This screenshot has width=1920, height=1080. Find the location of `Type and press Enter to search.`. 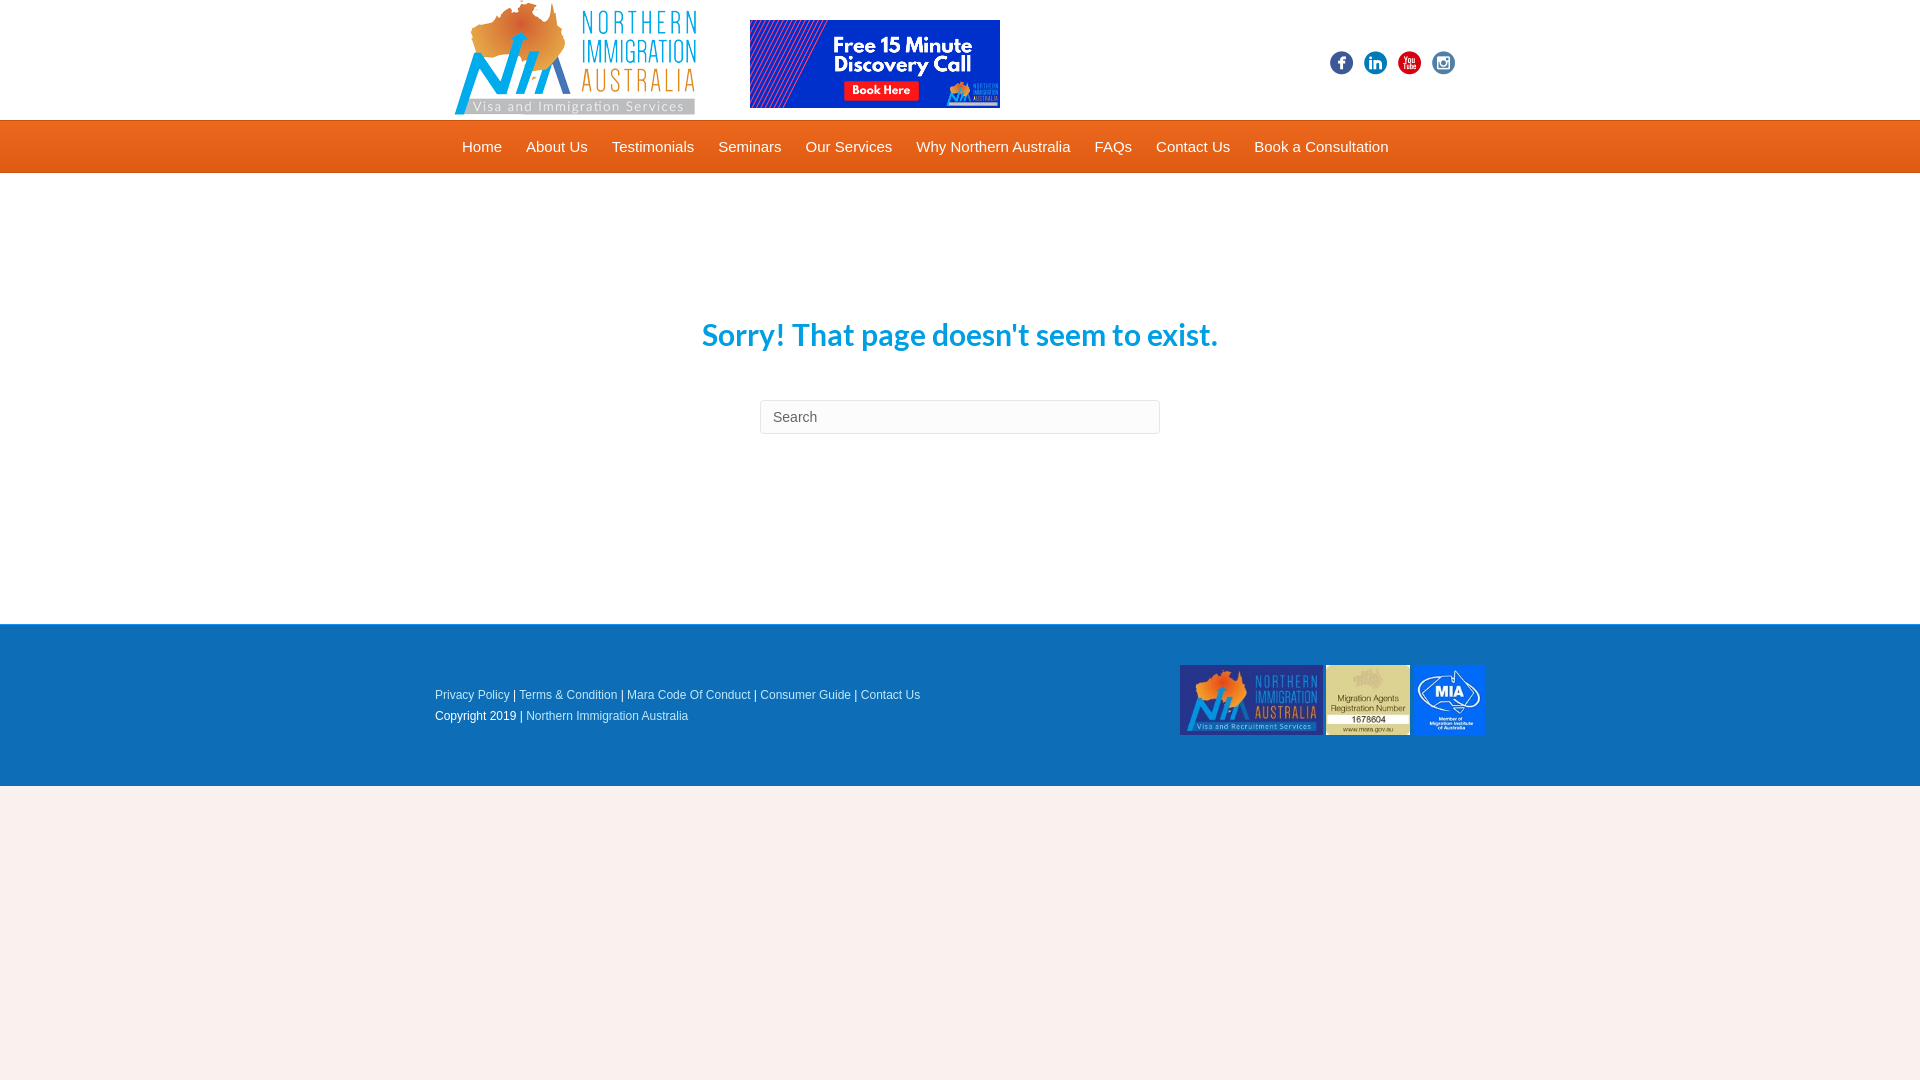

Type and press Enter to search. is located at coordinates (960, 417).